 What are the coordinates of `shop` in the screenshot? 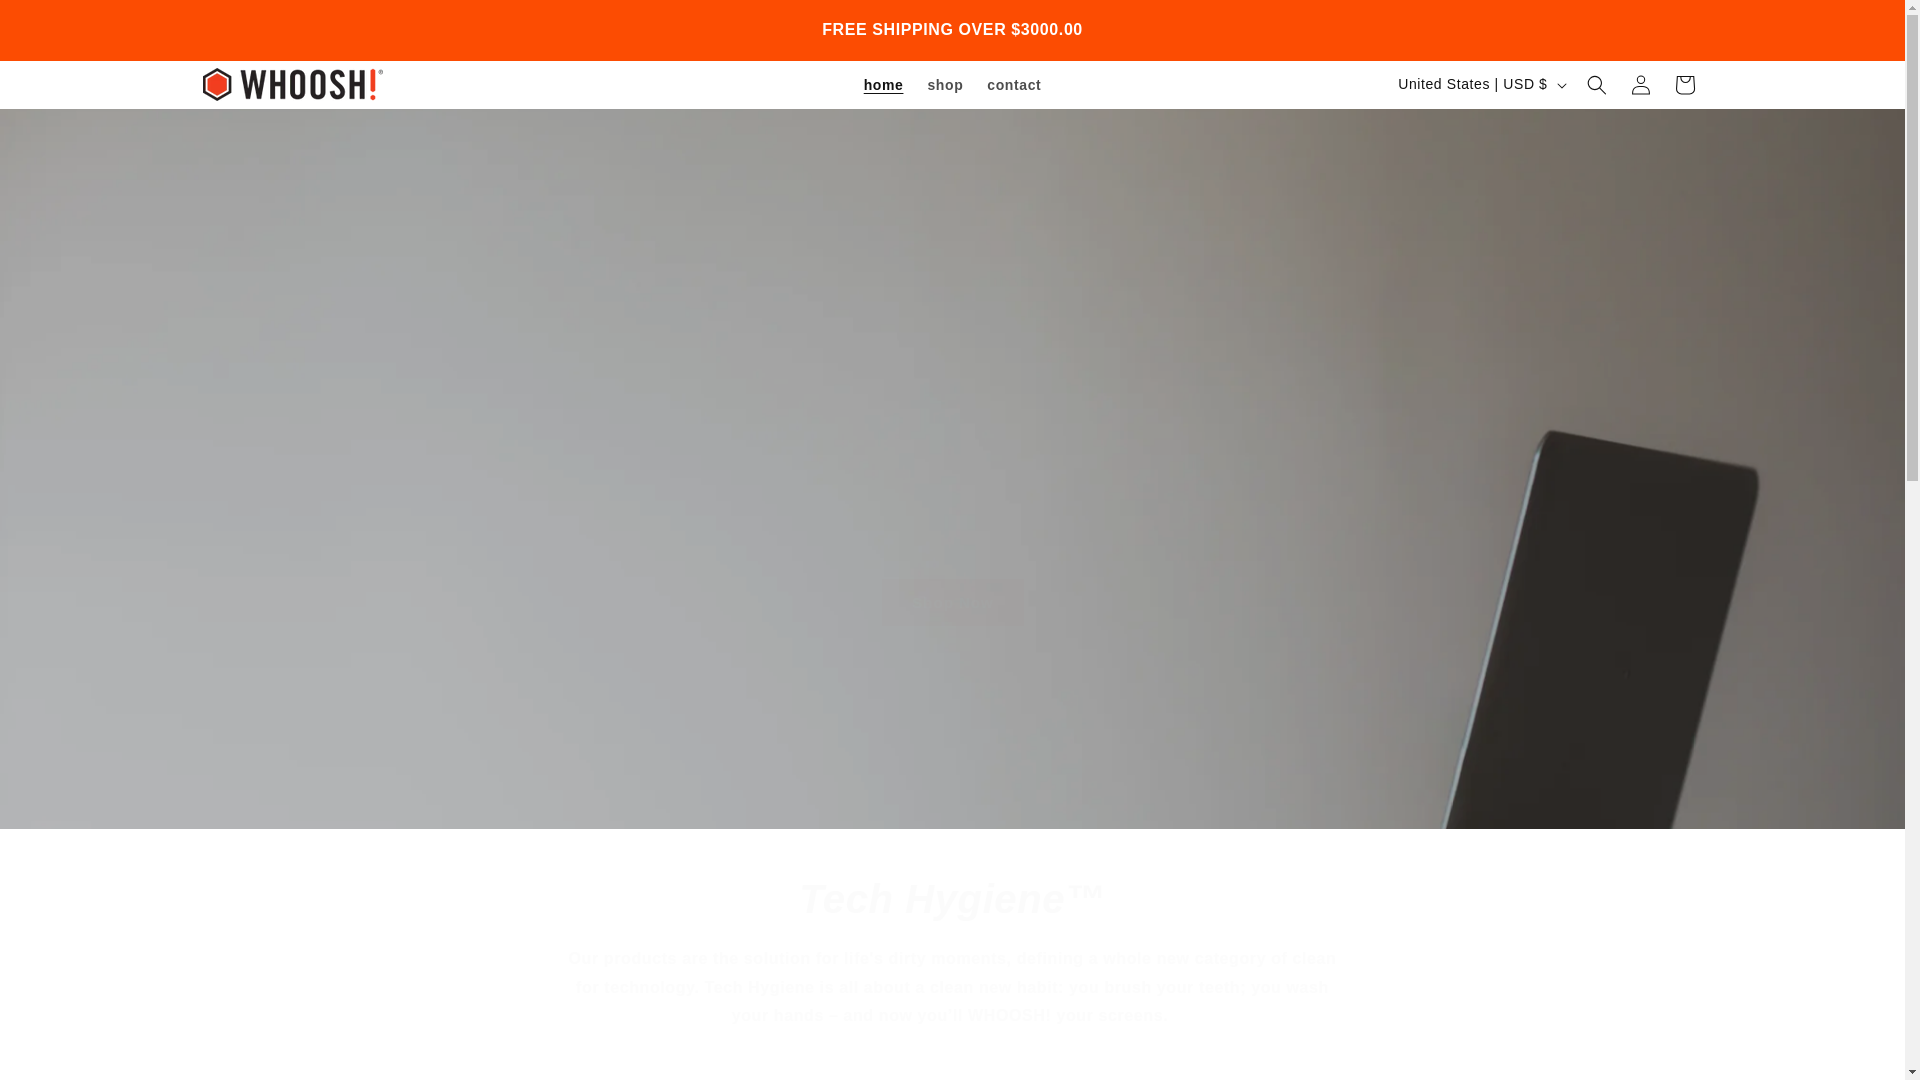 It's located at (945, 84).